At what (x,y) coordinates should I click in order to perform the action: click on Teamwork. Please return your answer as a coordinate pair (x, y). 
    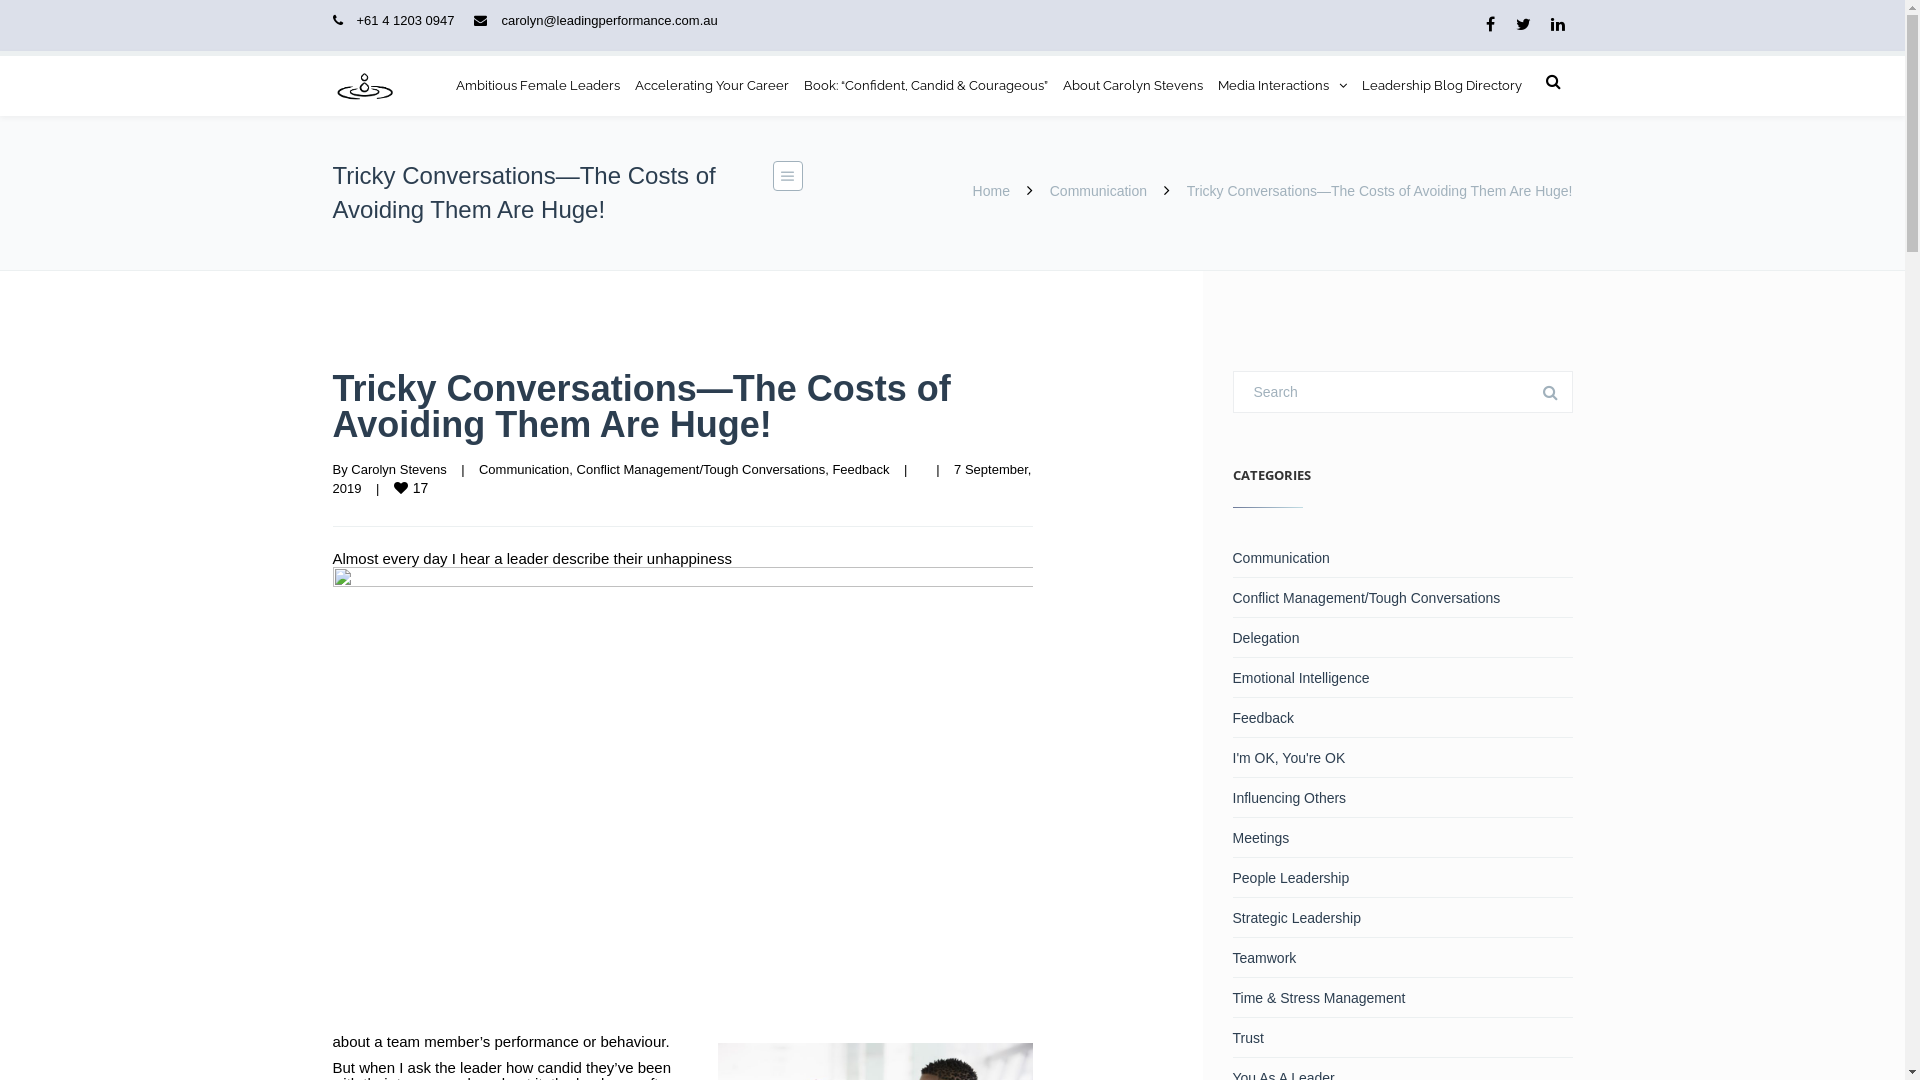
    Looking at the image, I should click on (1402, 958).